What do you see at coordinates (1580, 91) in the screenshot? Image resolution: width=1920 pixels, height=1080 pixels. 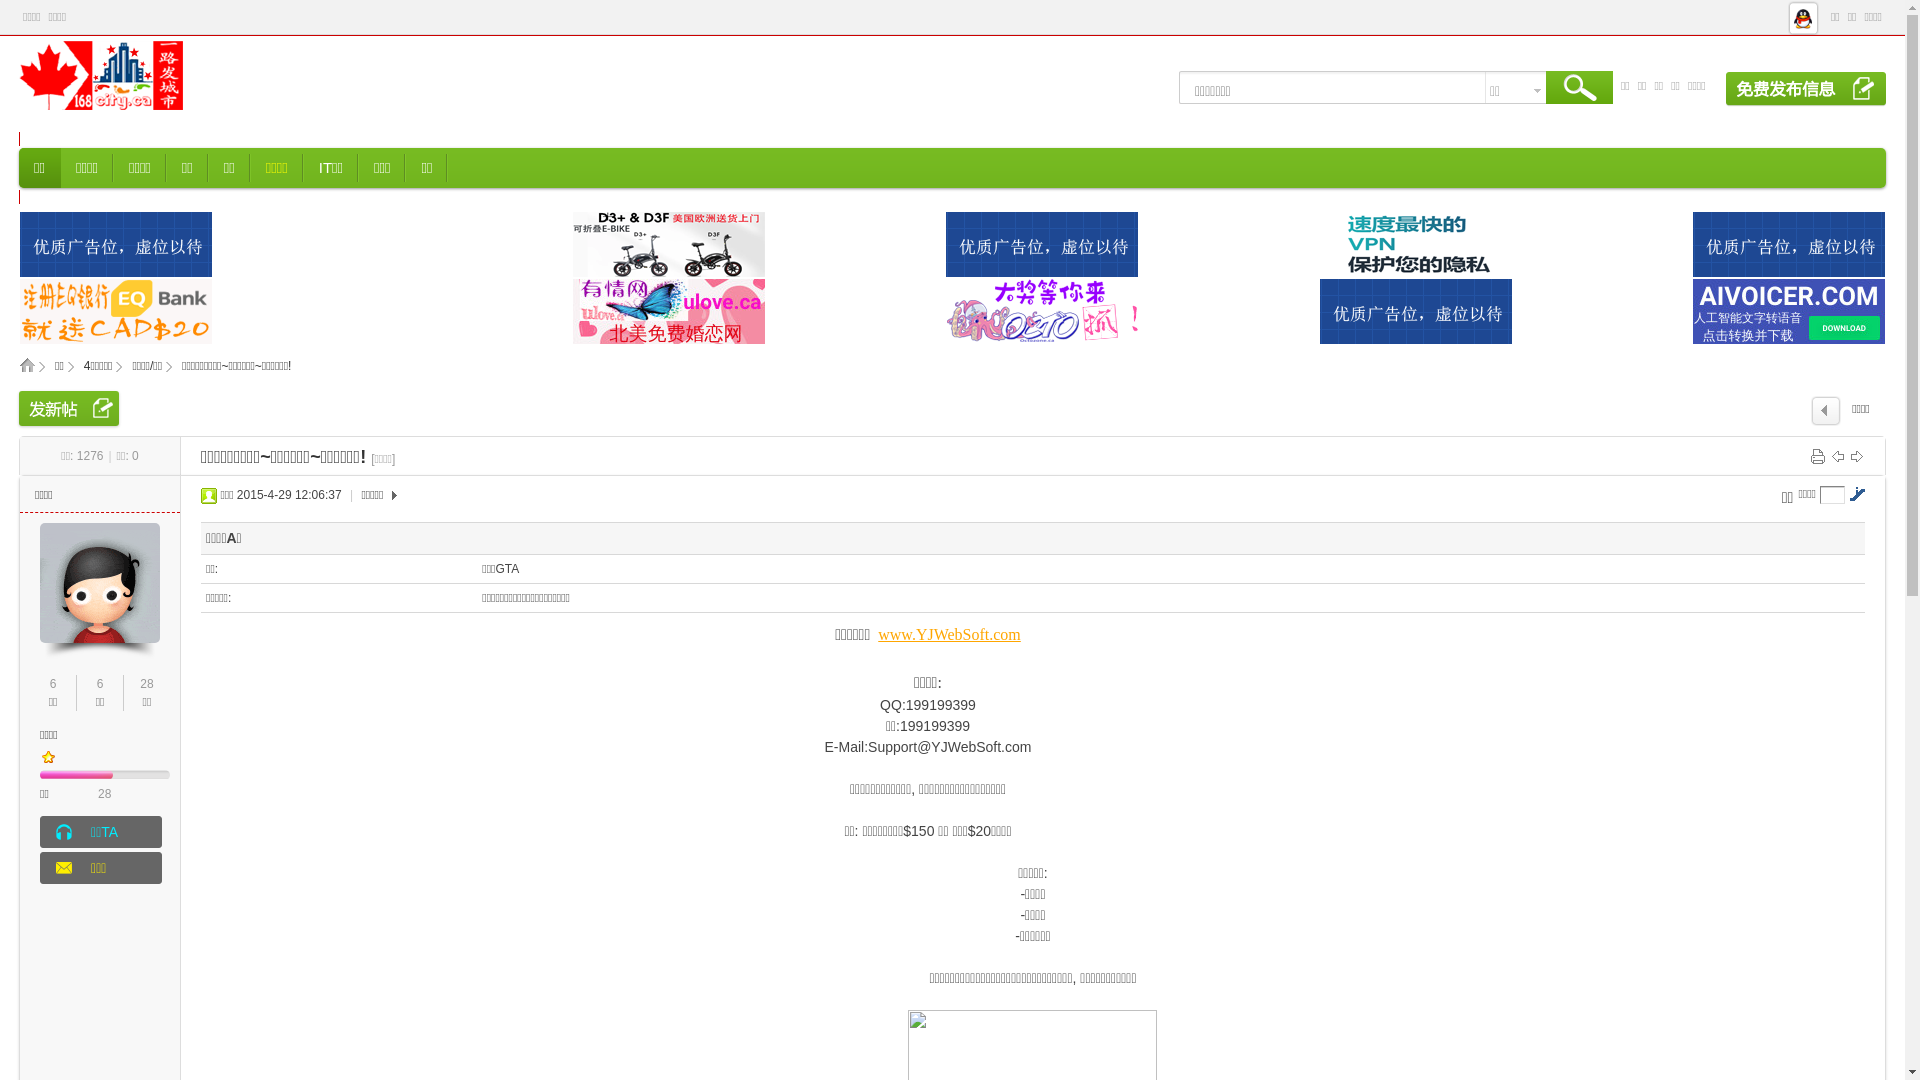 I see `true` at bounding box center [1580, 91].